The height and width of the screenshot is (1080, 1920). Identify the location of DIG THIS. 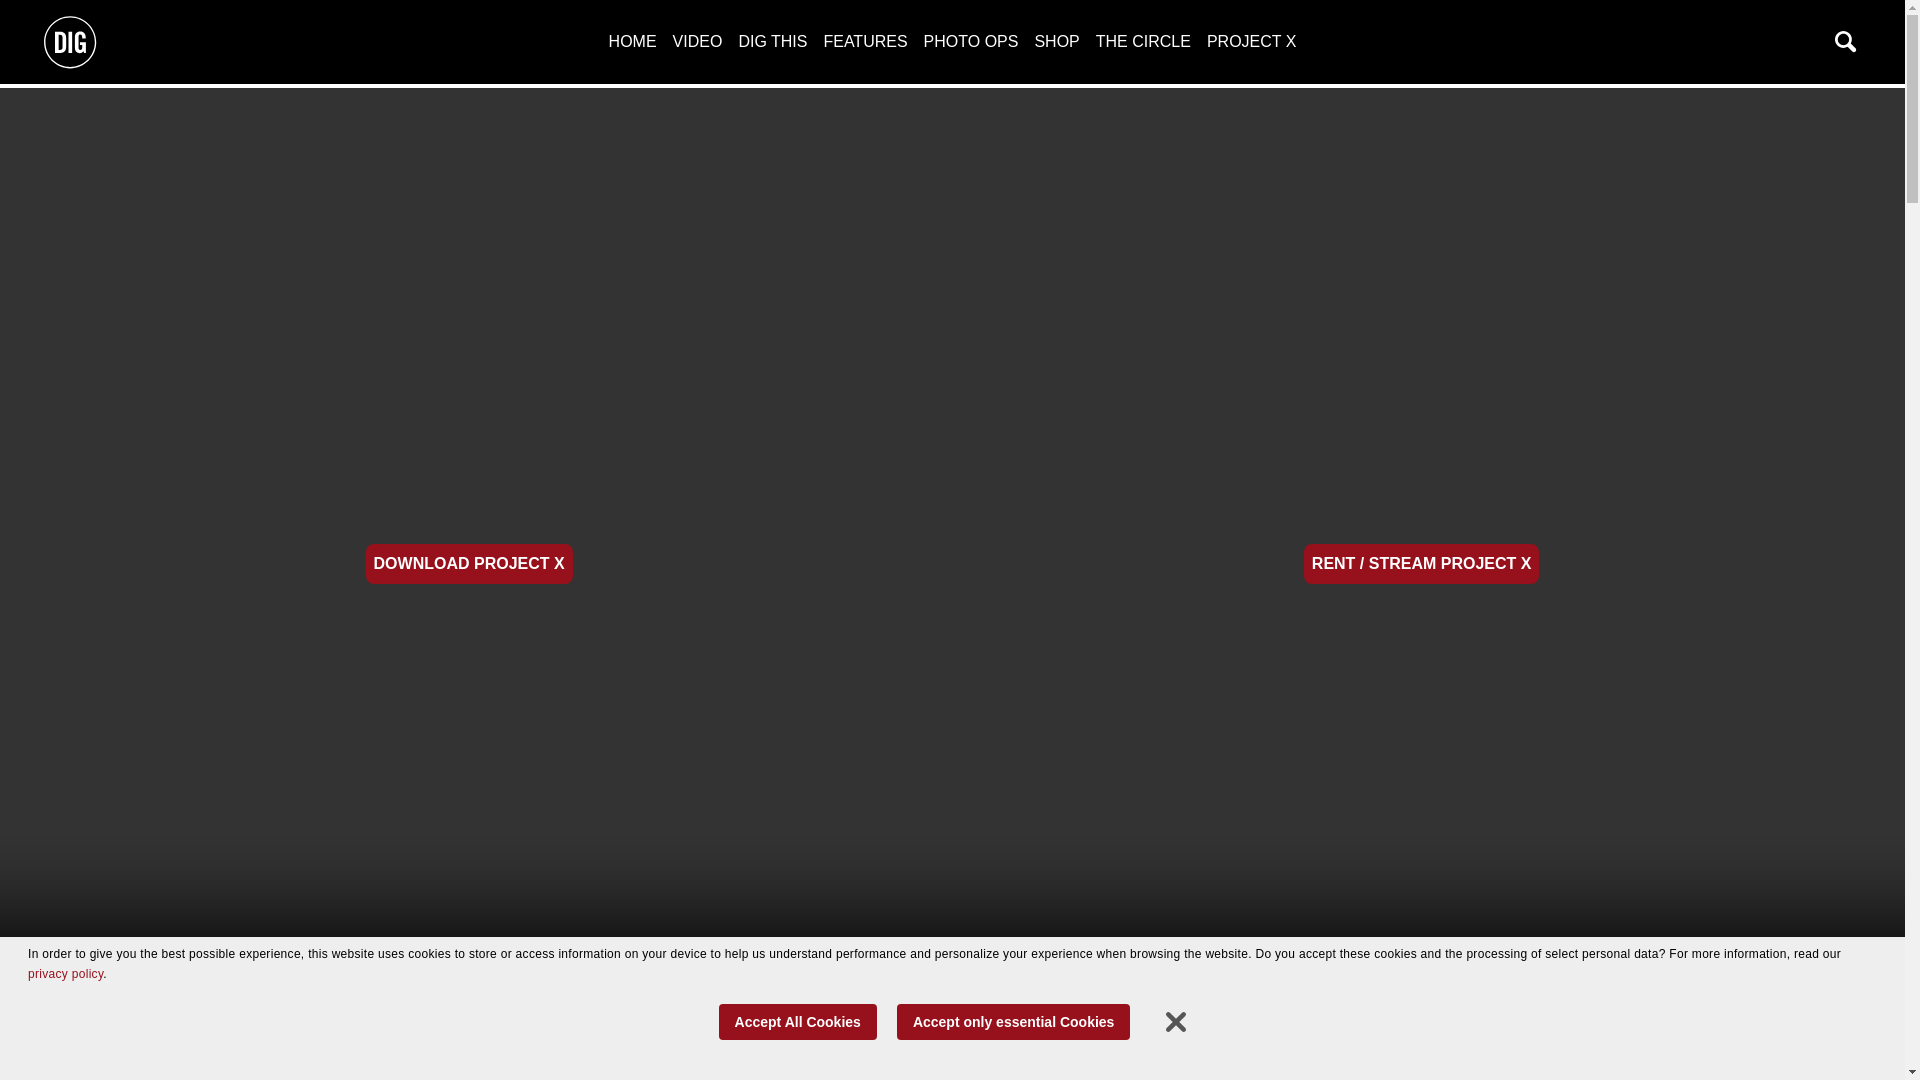
(772, 41).